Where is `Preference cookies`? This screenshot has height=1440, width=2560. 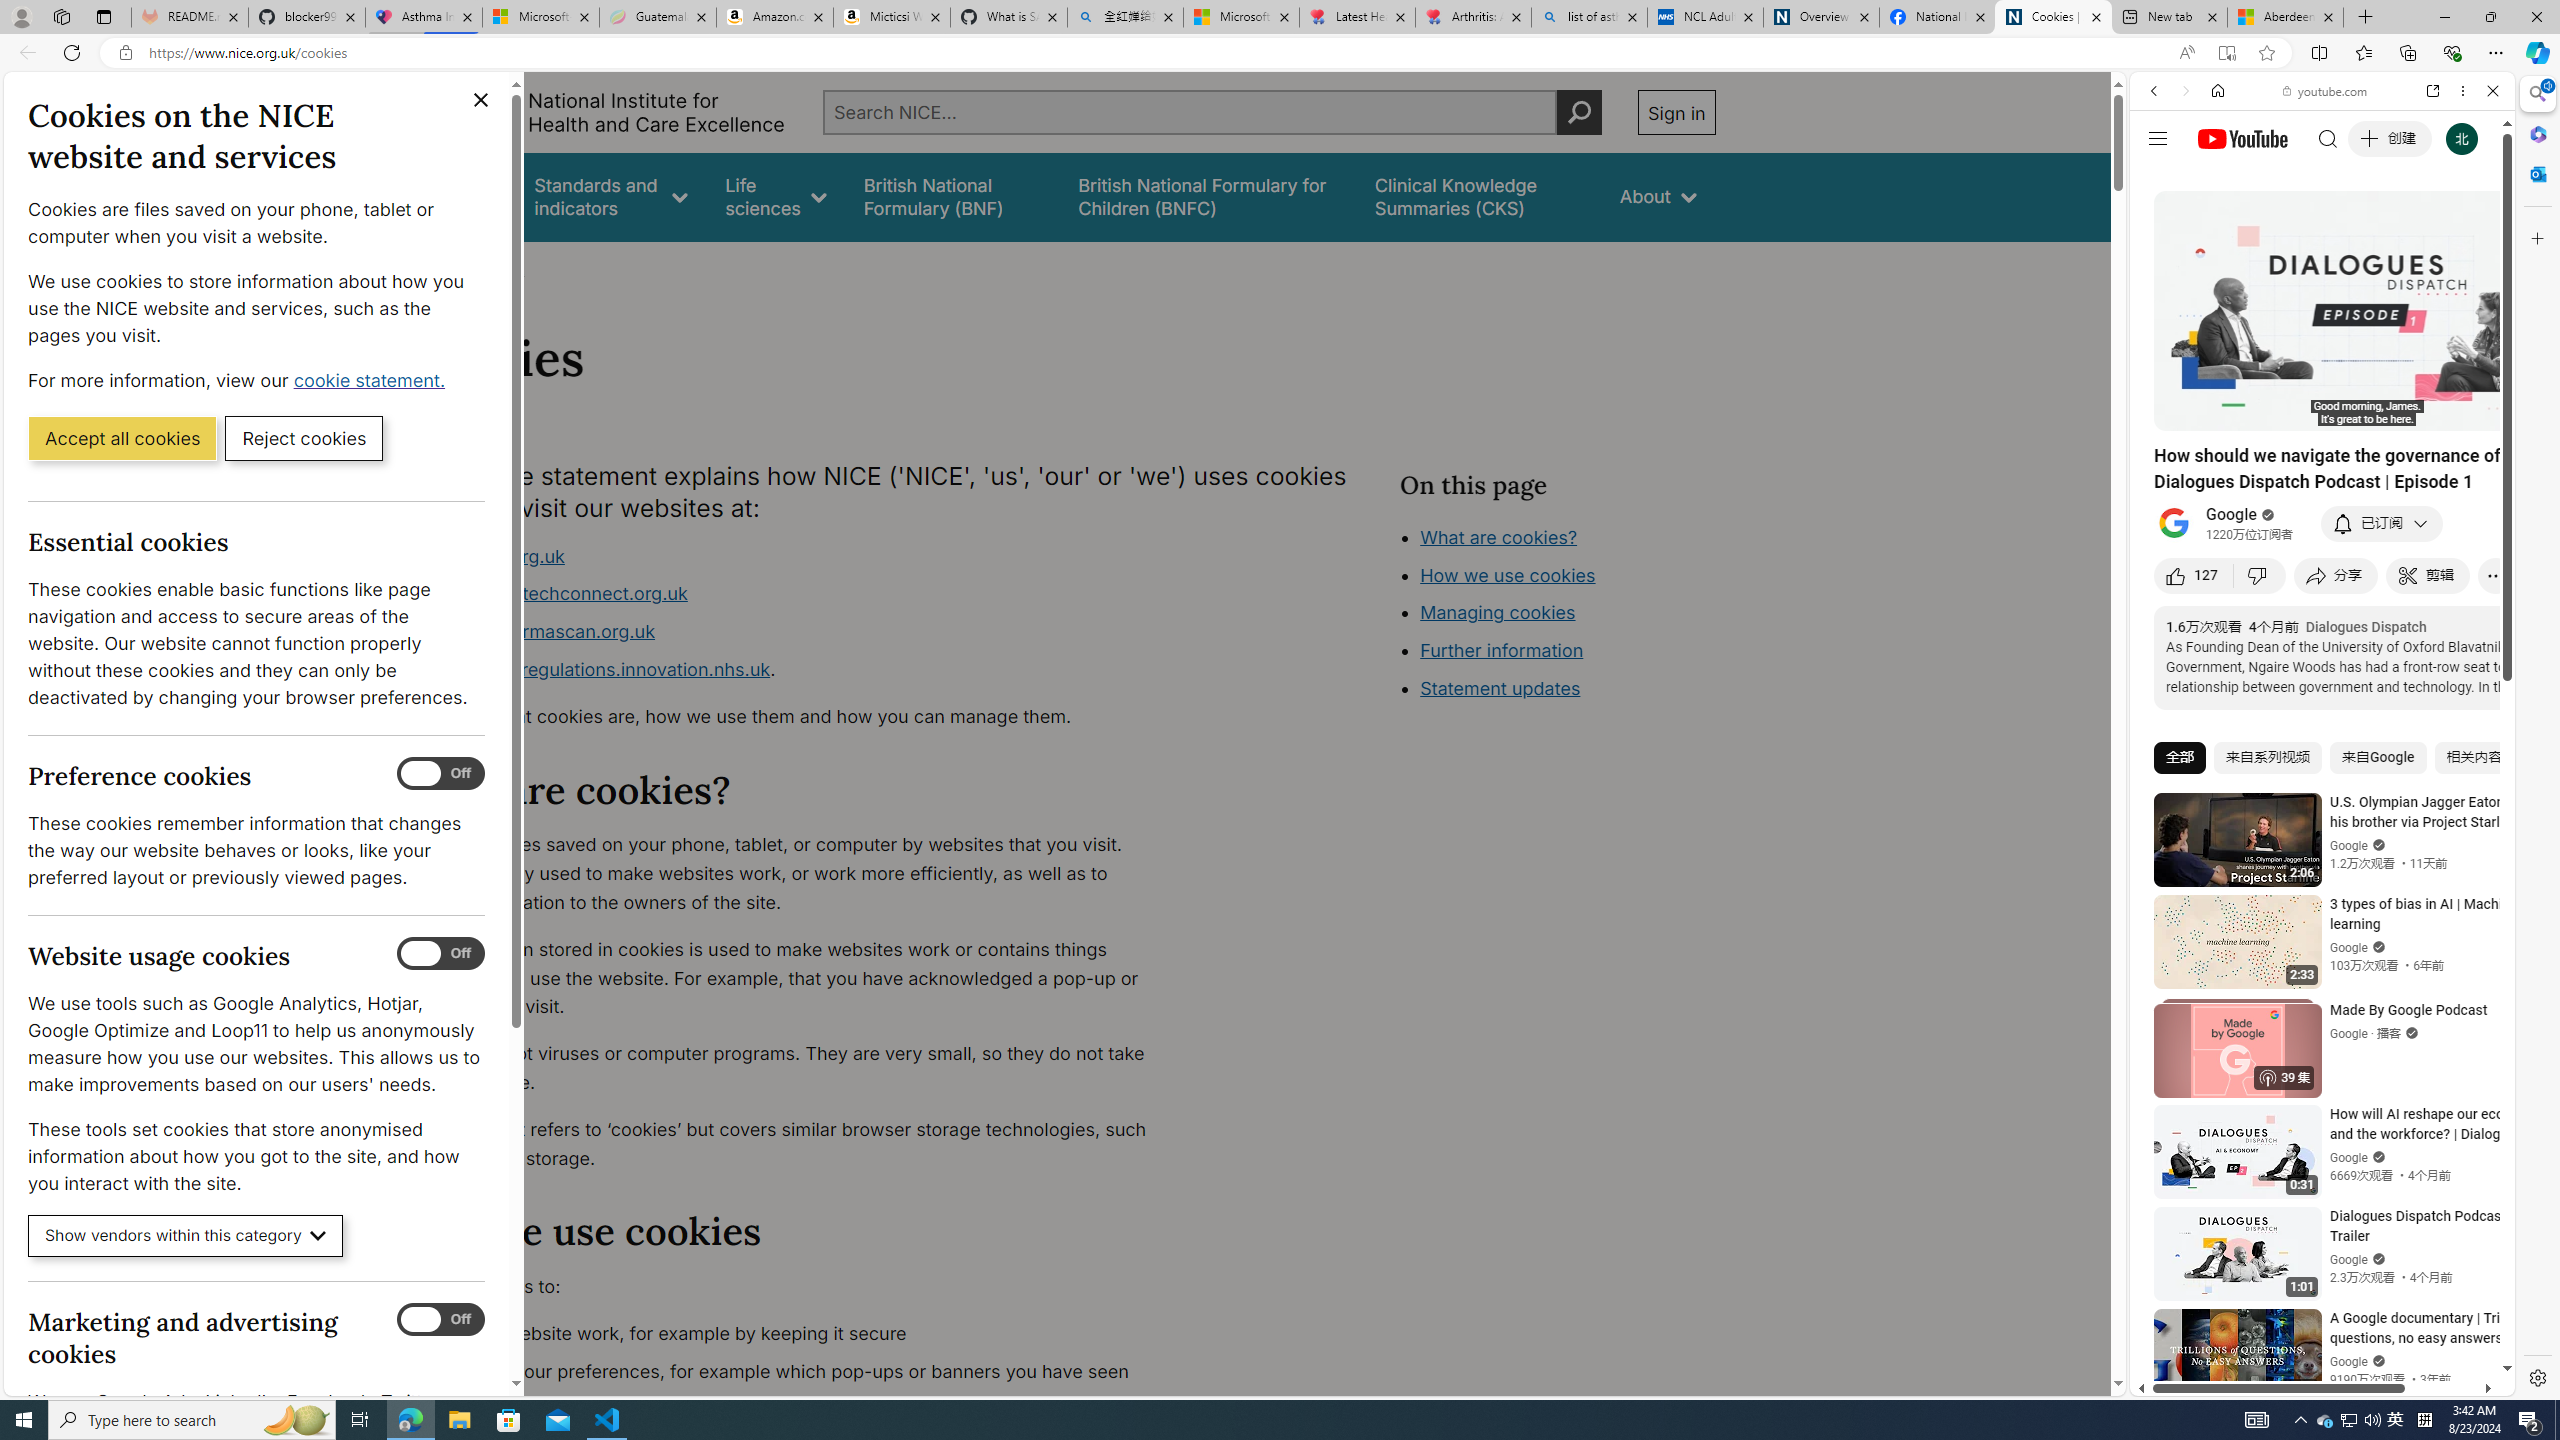
Preference cookies is located at coordinates (441, 774).